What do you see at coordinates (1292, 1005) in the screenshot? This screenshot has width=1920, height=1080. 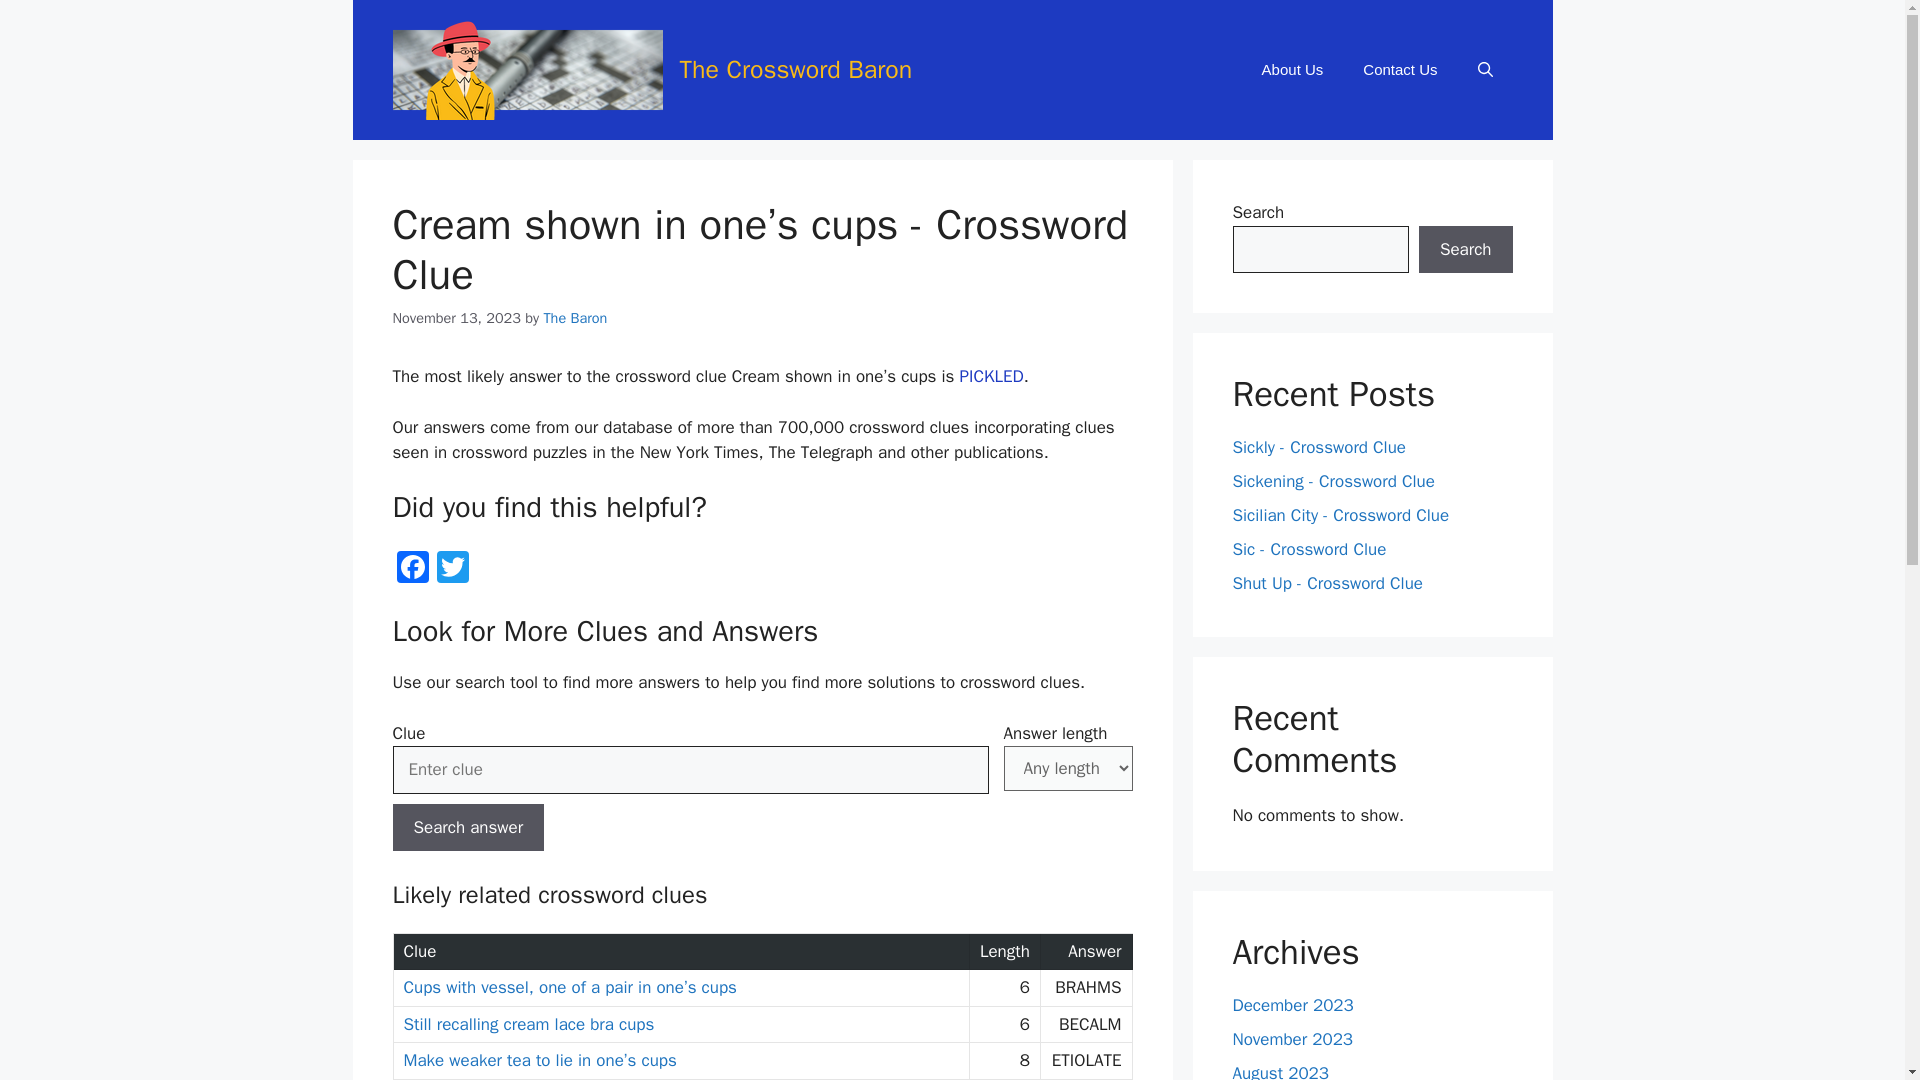 I see `December 2023` at bounding box center [1292, 1005].